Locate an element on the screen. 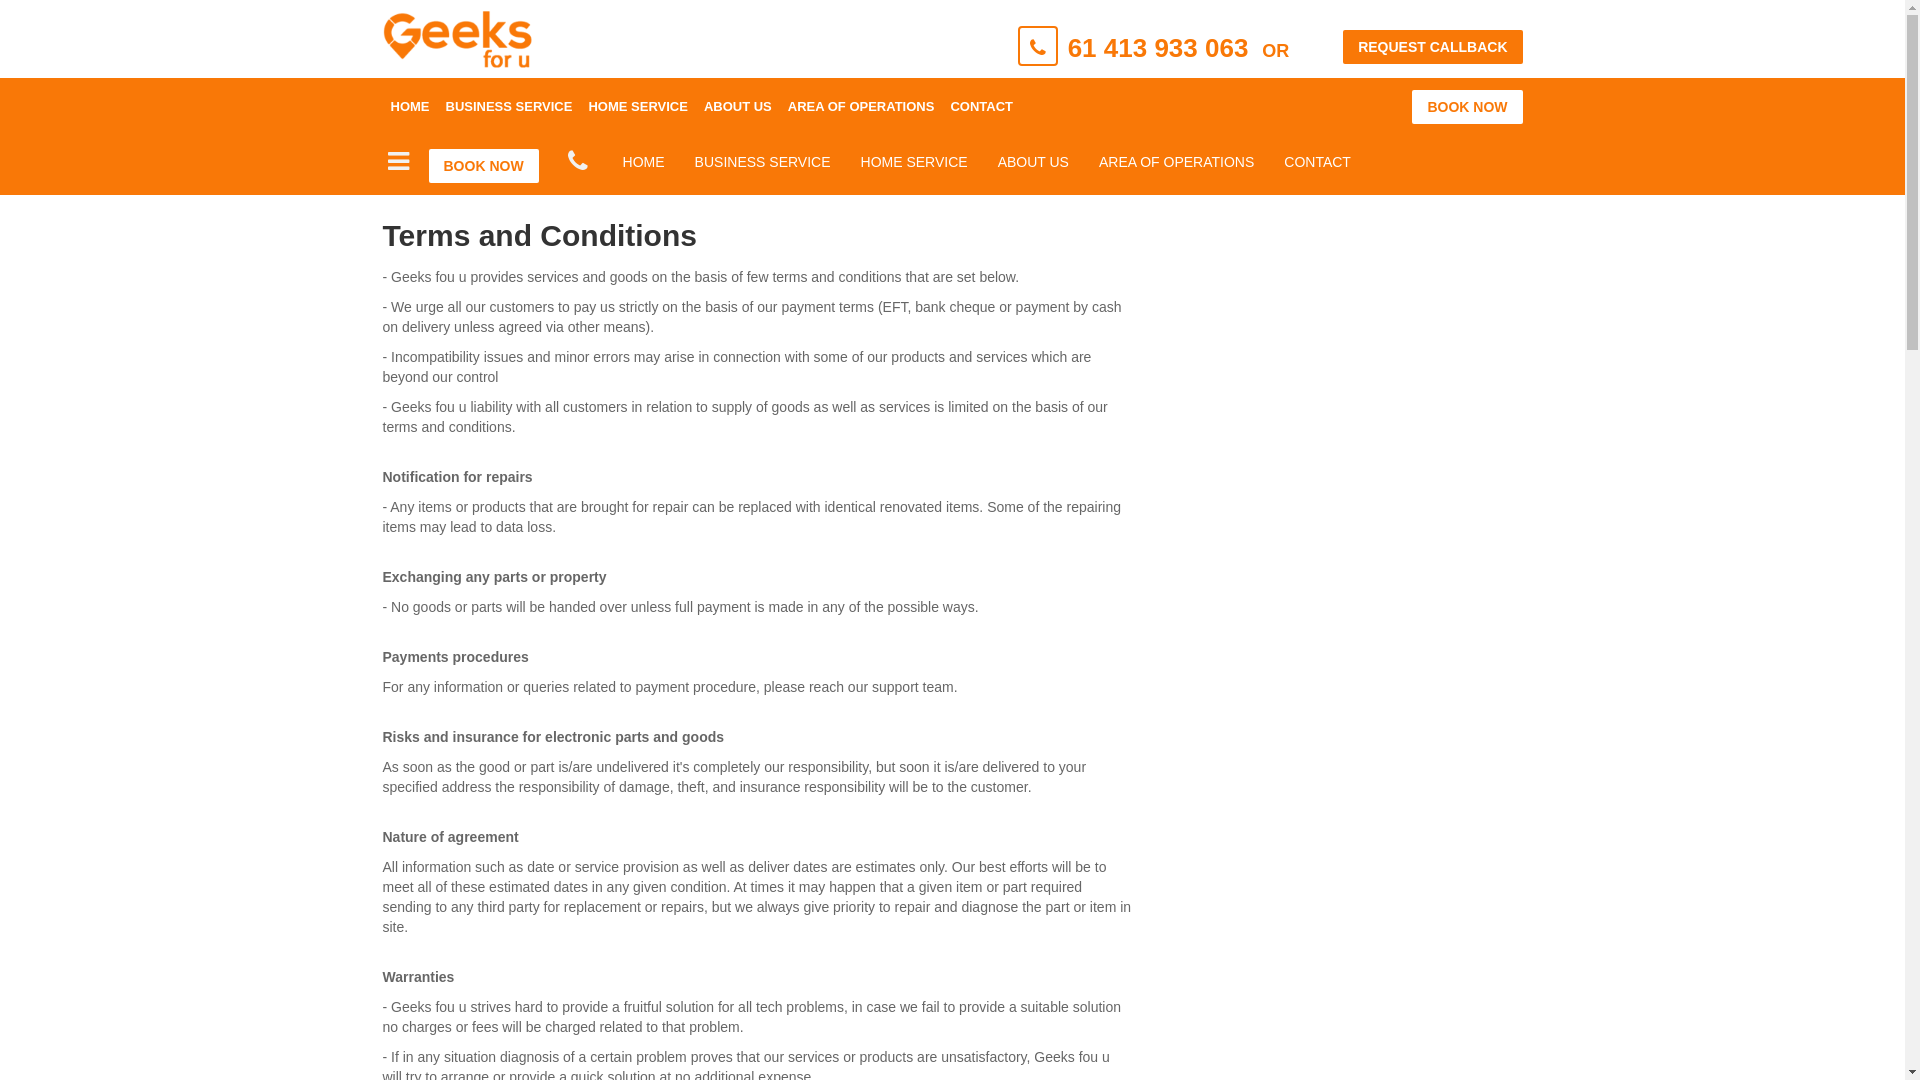  BOOK NOW is located at coordinates (483, 166).